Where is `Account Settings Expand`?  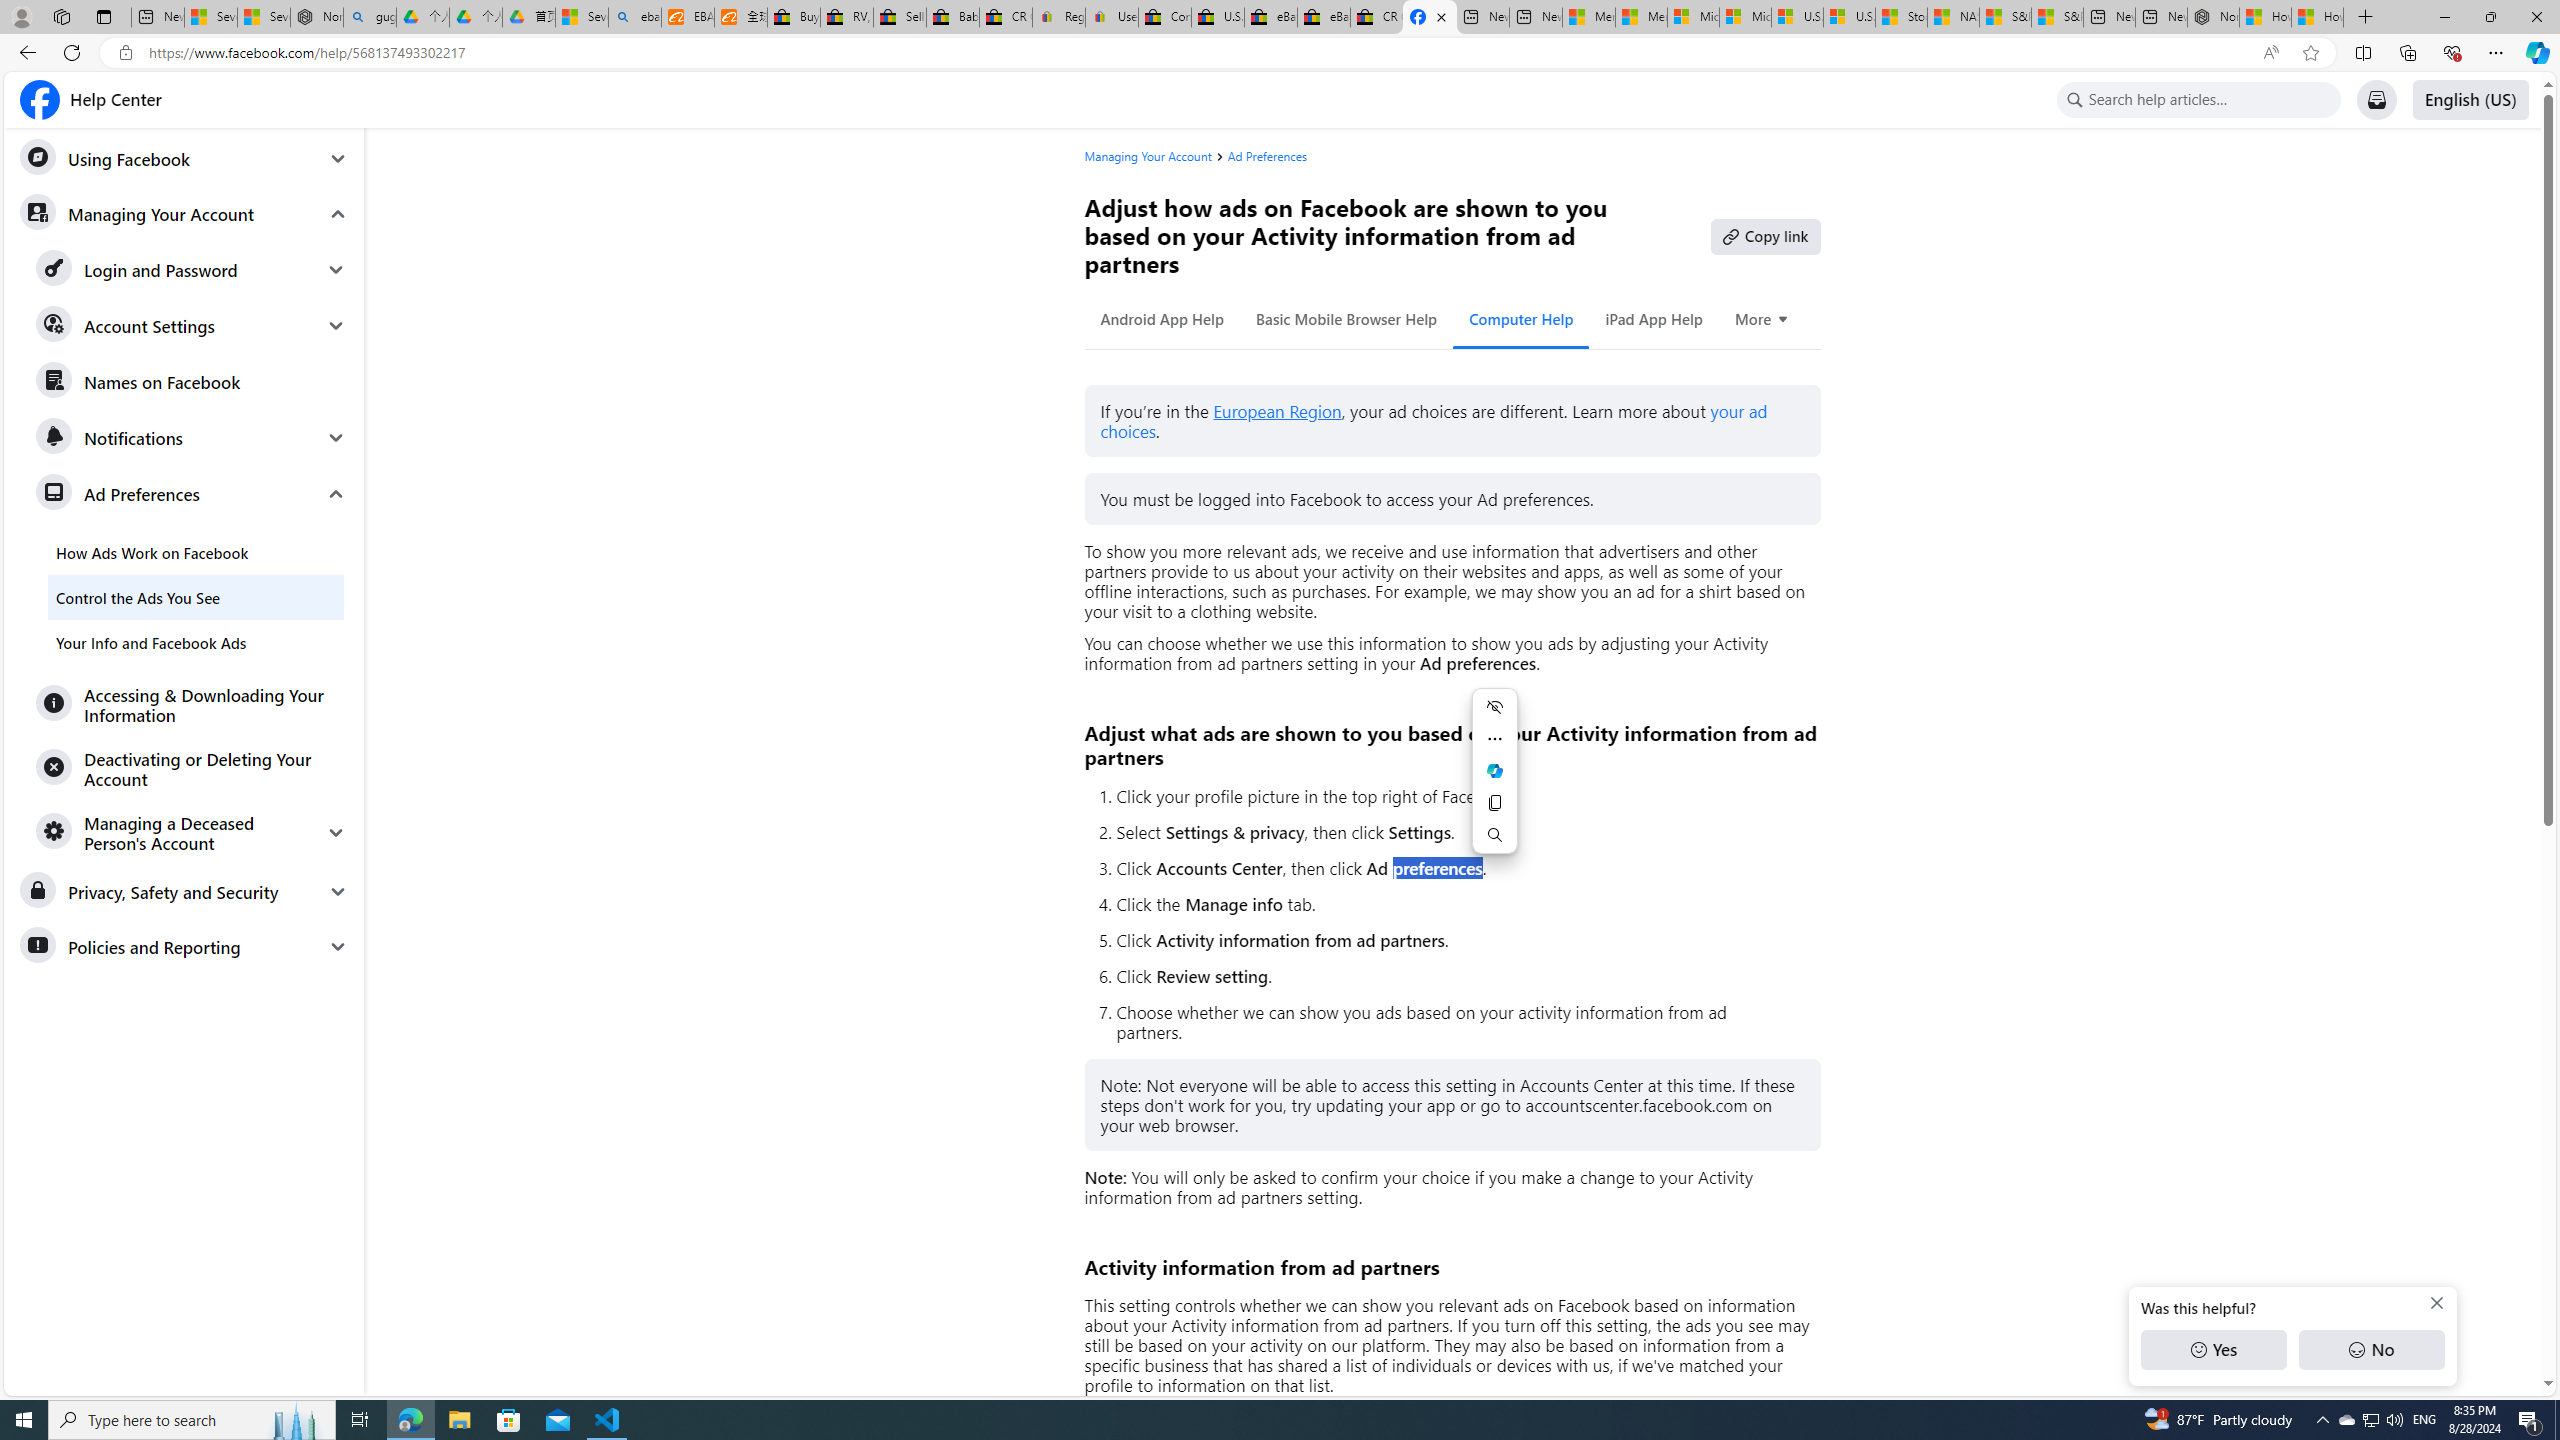 Account Settings Expand is located at coordinates (192, 326).